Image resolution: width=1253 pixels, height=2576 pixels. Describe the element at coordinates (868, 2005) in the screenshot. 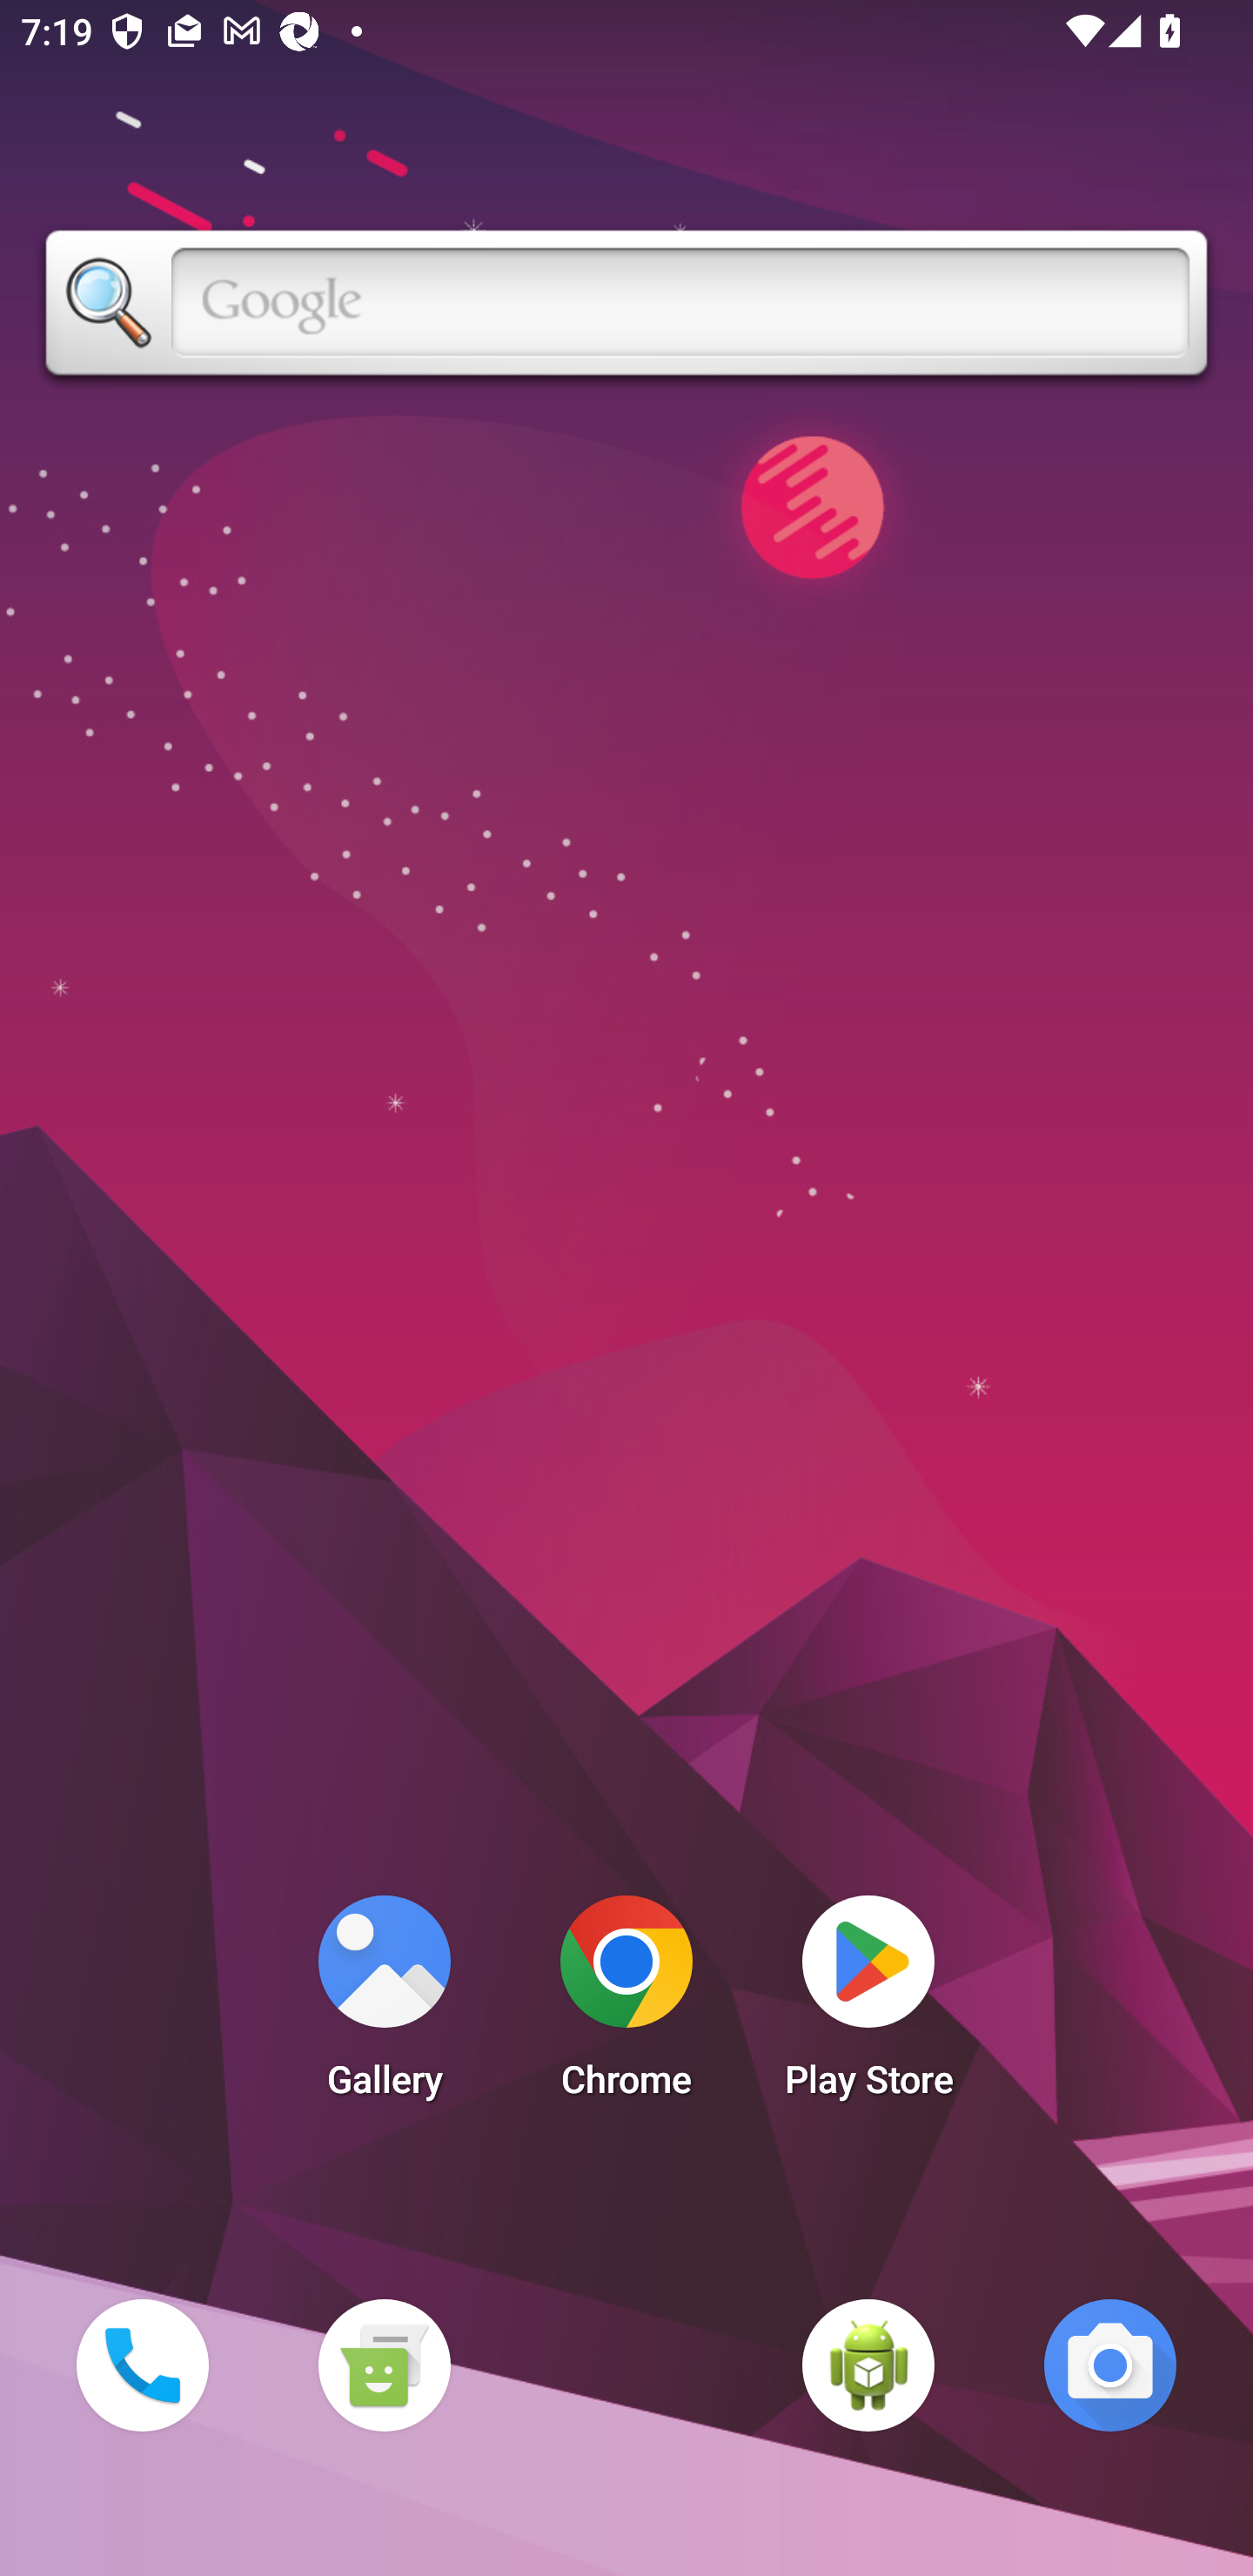

I see `Play Store` at that location.